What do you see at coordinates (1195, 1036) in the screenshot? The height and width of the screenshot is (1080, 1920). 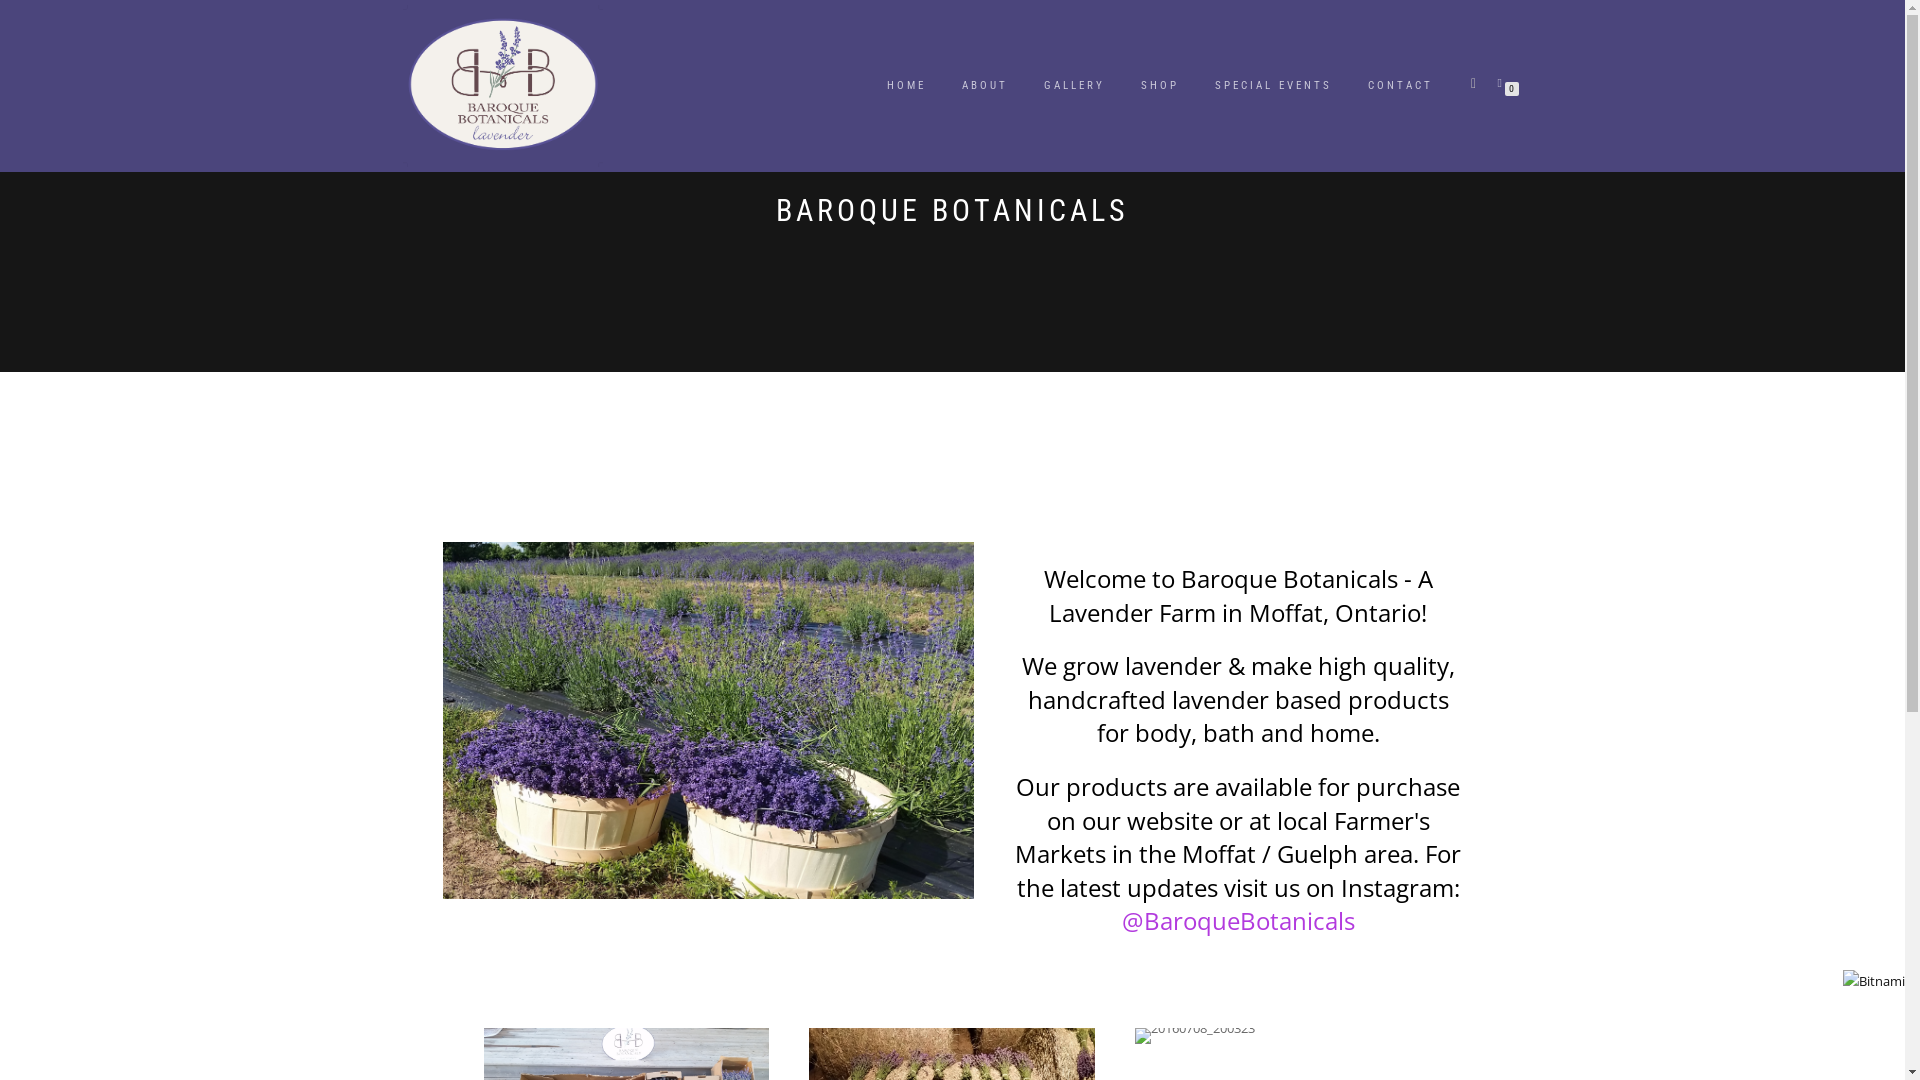 I see `20160708_200323` at bounding box center [1195, 1036].